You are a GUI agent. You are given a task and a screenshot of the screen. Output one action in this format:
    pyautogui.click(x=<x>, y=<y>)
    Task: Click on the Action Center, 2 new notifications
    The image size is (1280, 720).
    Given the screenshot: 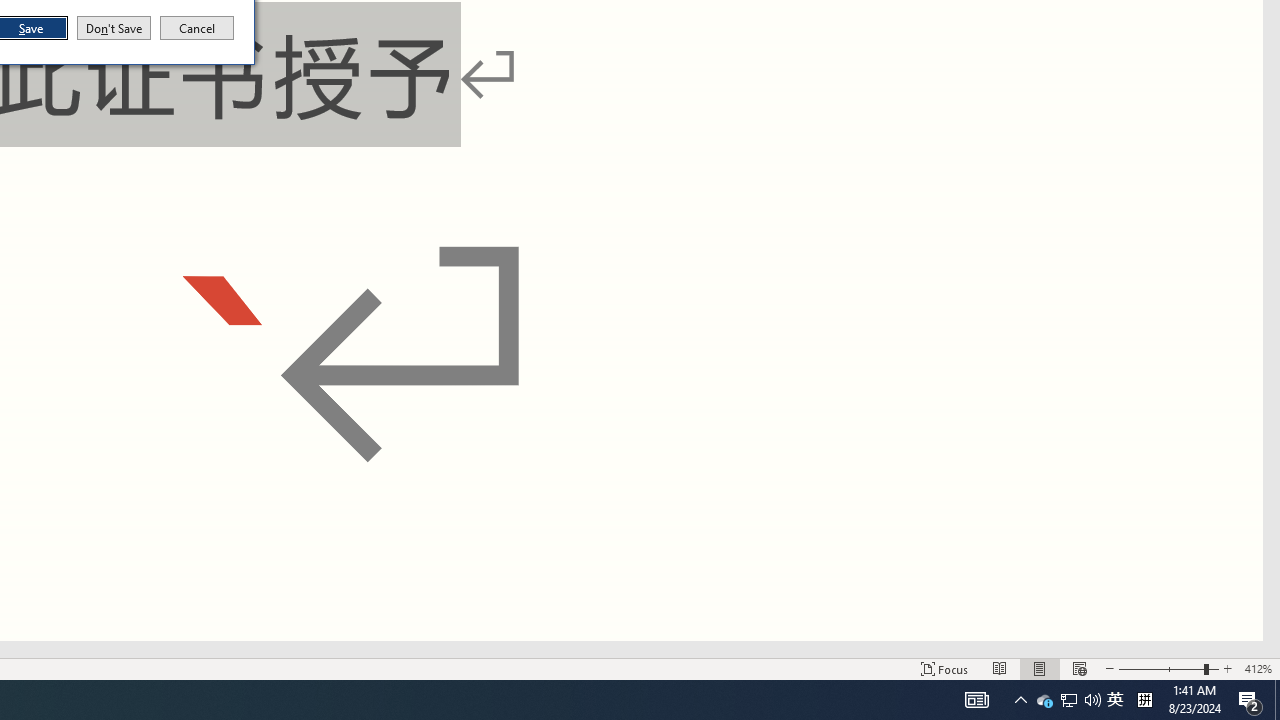 What is the action you would take?
    pyautogui.click(x=1115, y=700)
    